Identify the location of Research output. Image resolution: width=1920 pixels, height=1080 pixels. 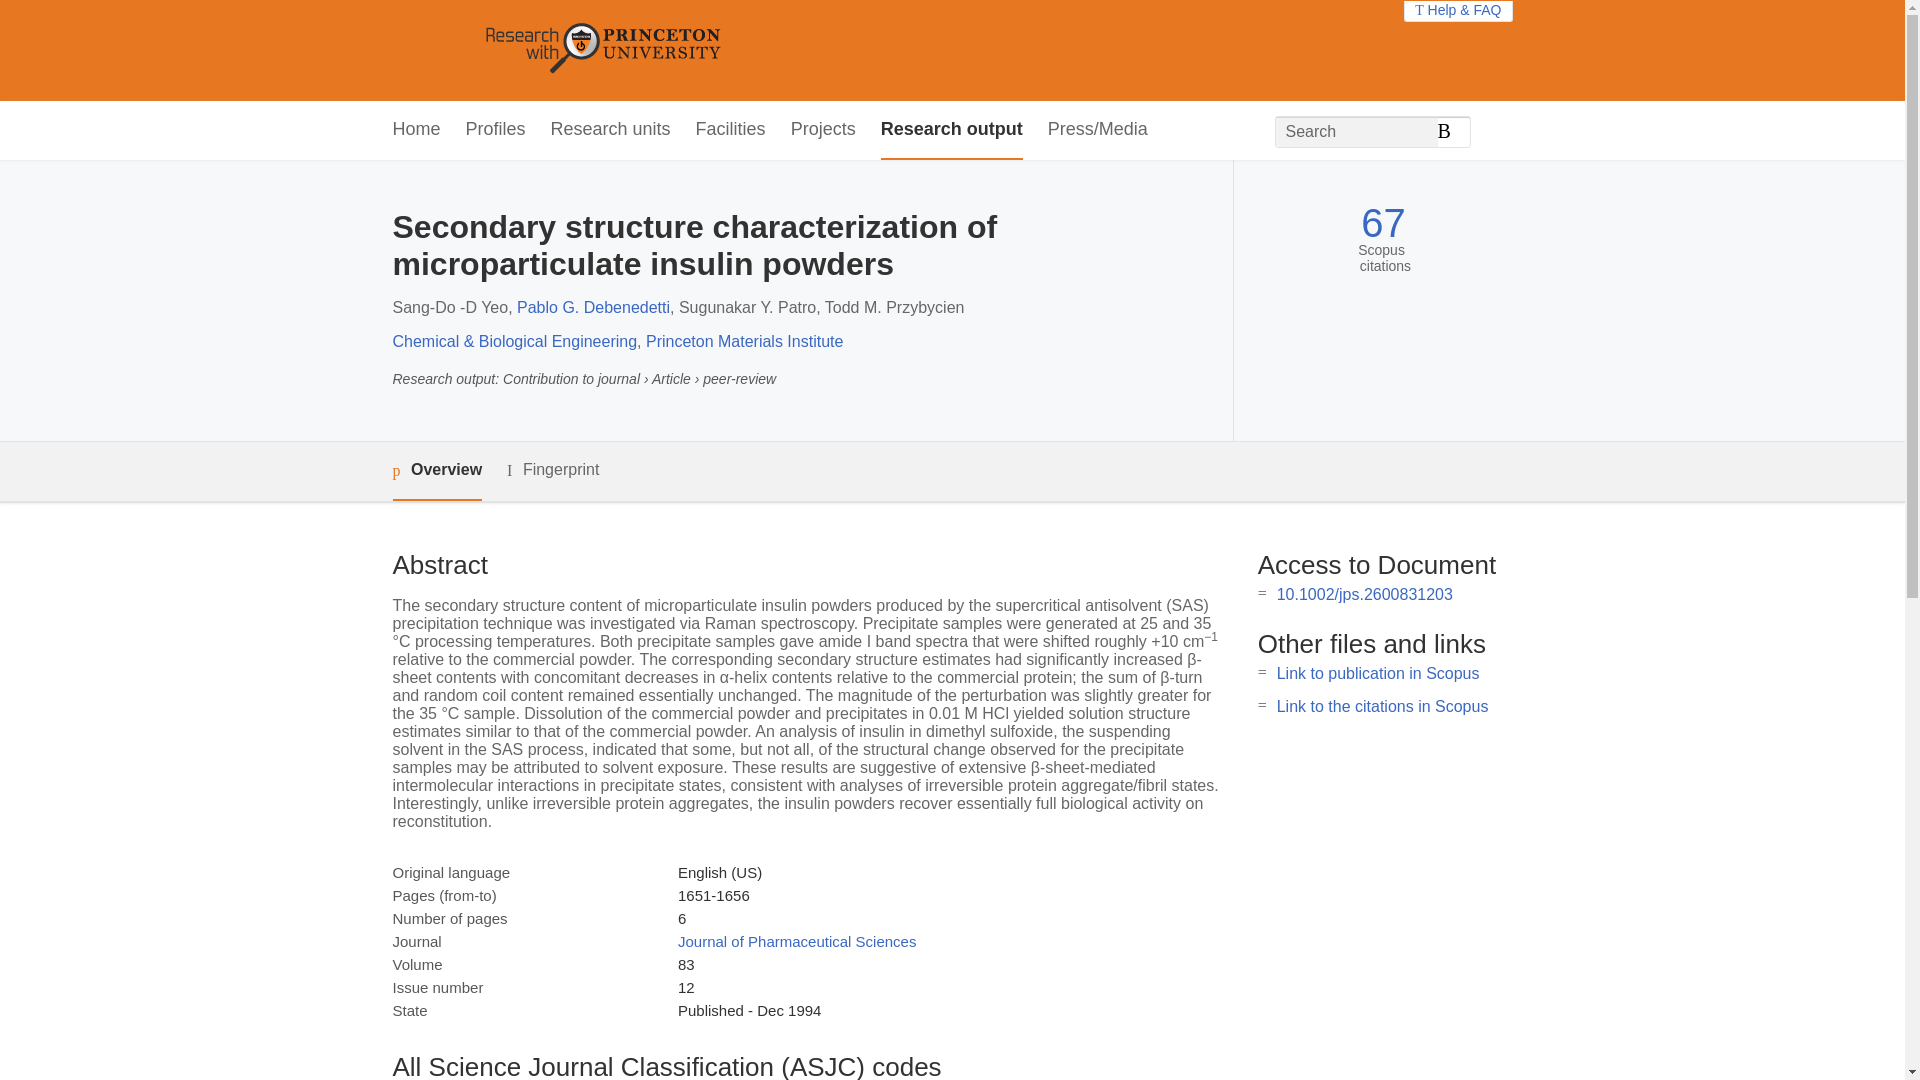
(952, 130).